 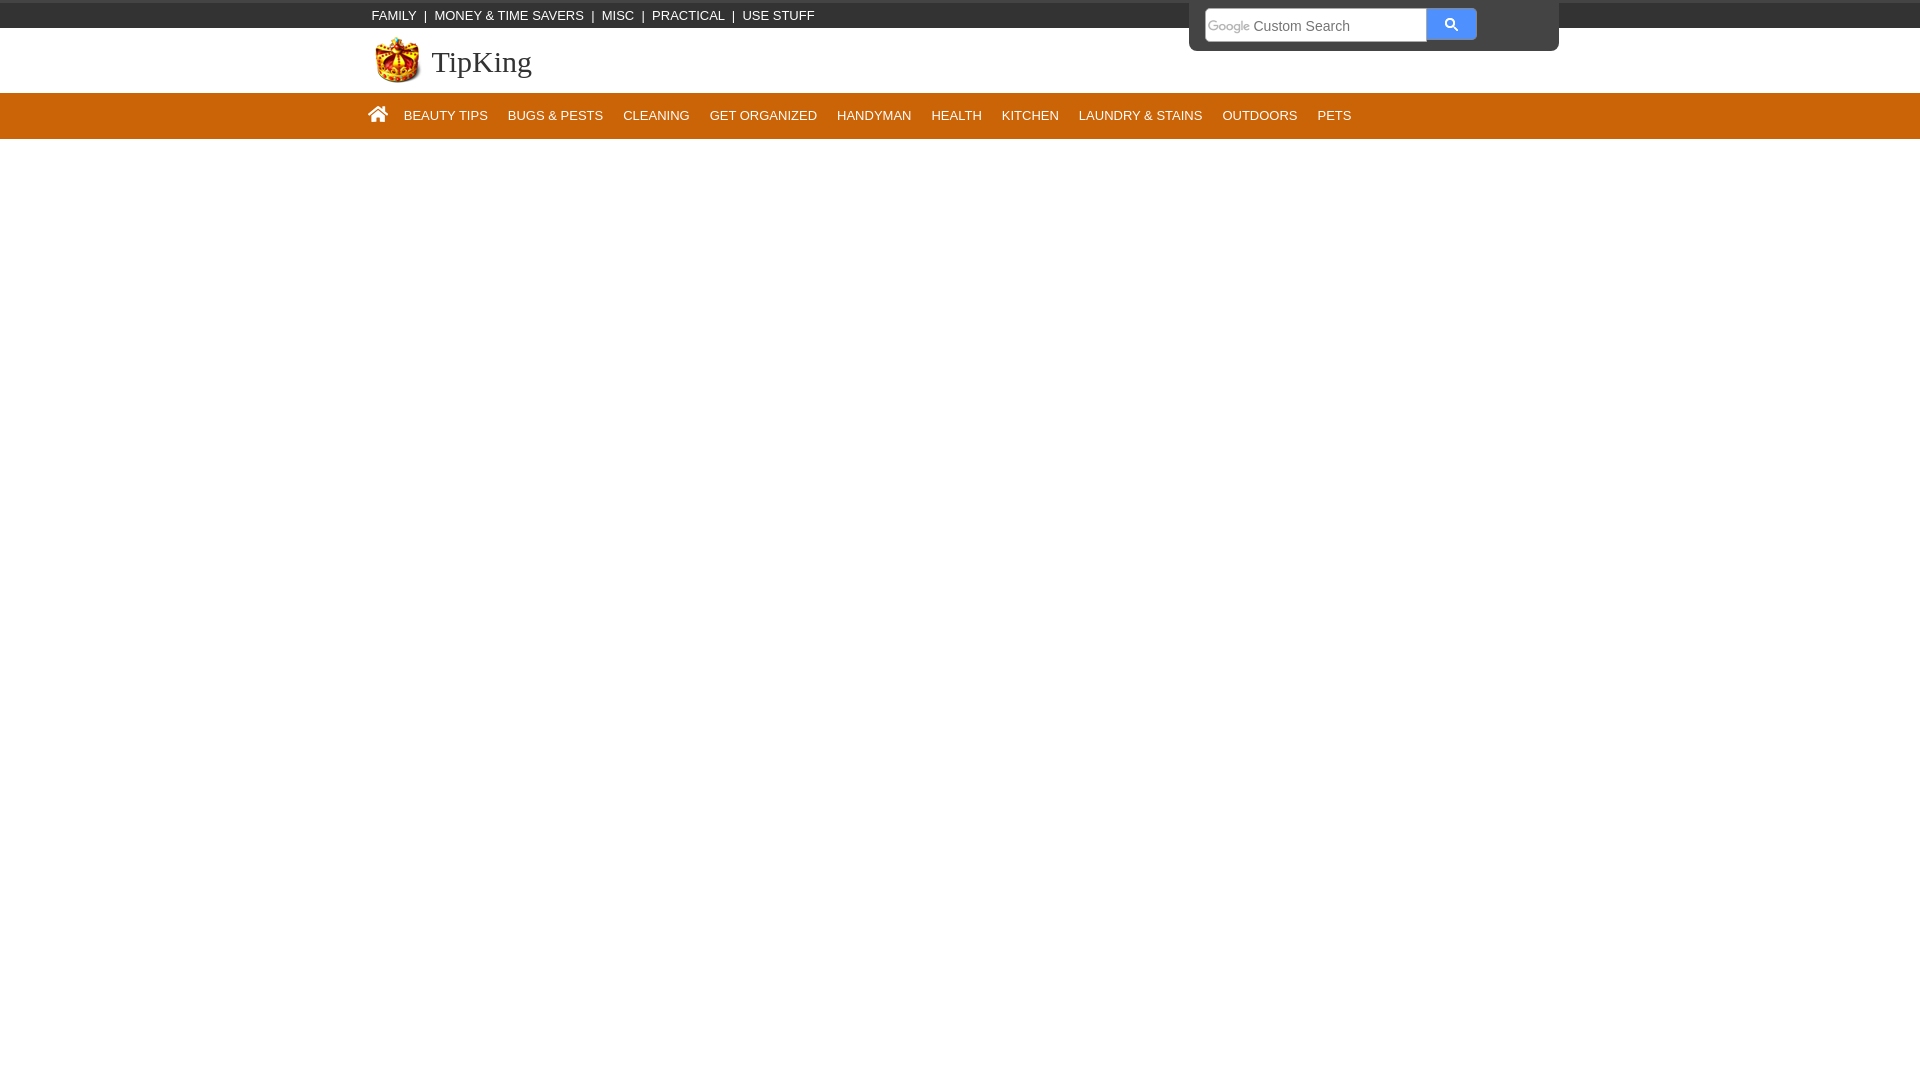 I want to click on HANDYMAN, so click(x=874, y=115).